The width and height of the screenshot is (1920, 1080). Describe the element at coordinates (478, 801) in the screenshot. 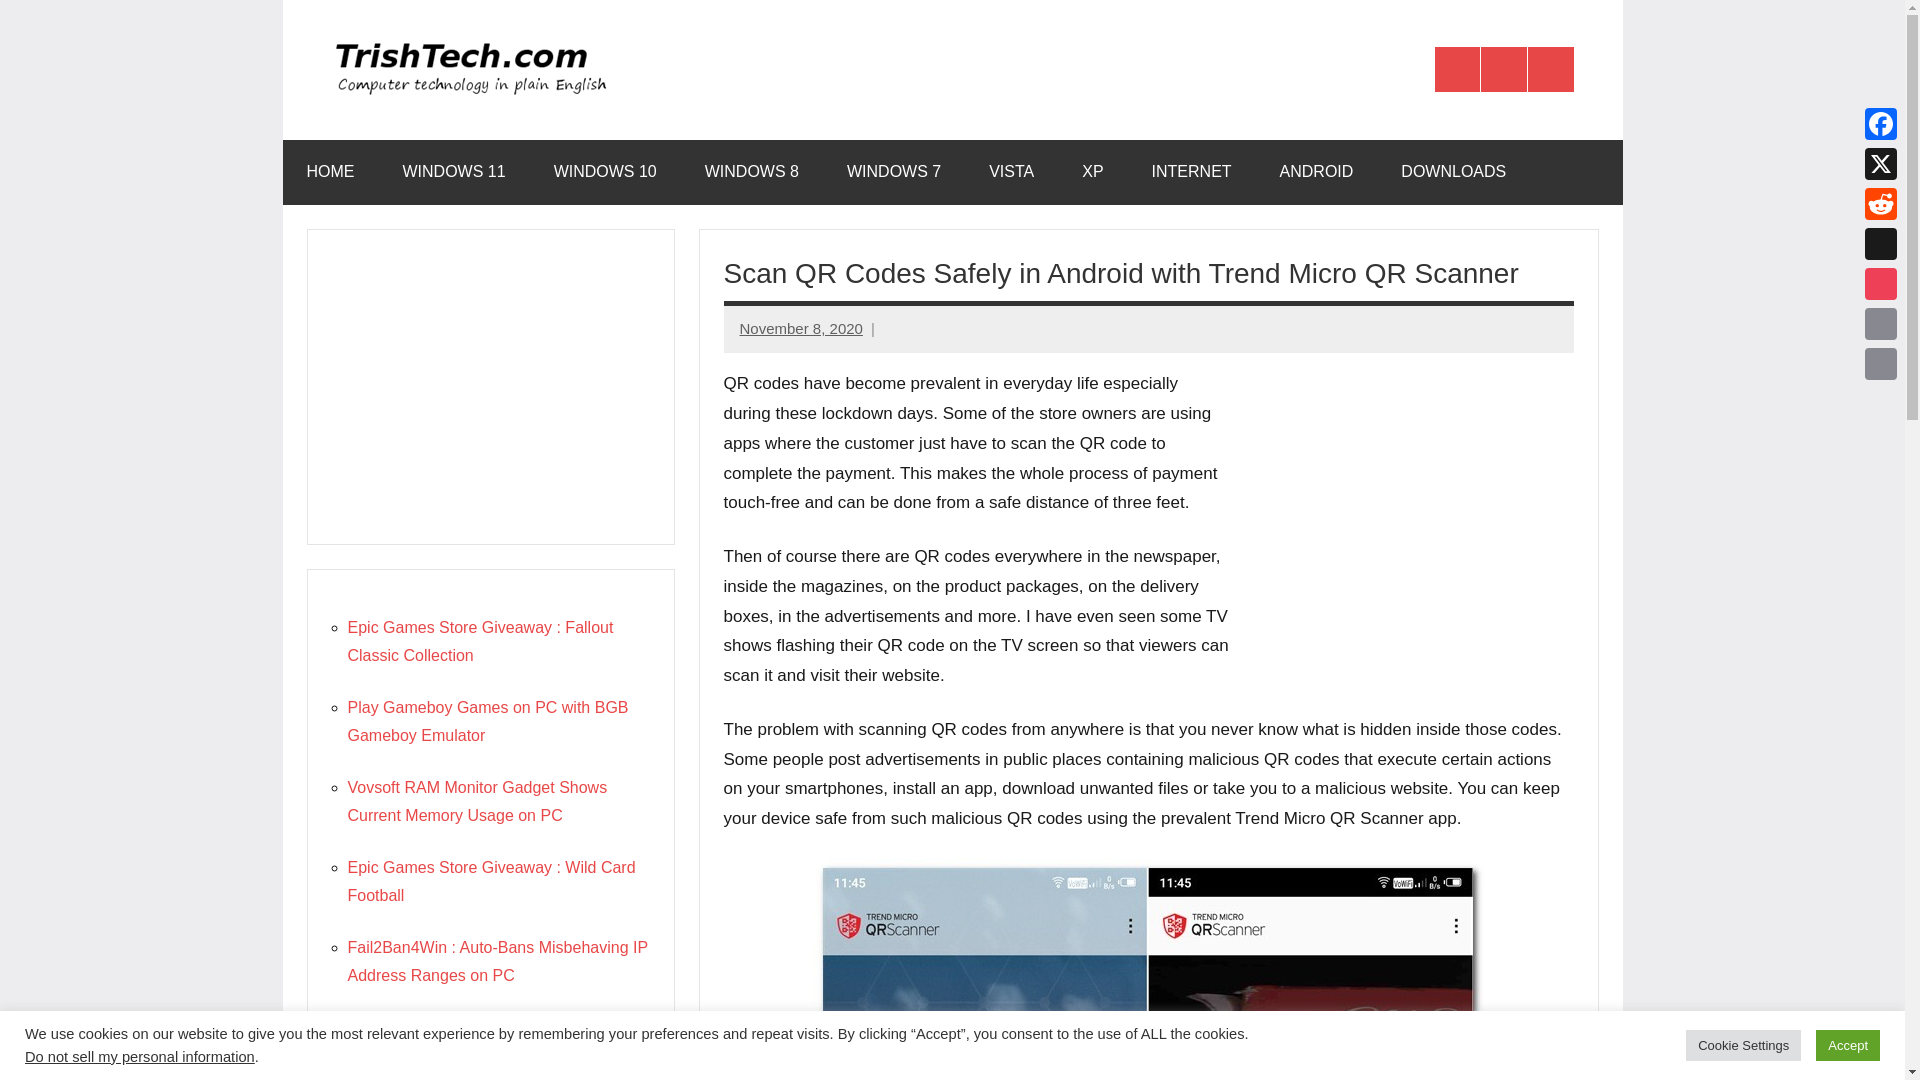

I see `Vovsoft RAM Monitor Gadget Shows Current Memory Usage on PC` at that location.